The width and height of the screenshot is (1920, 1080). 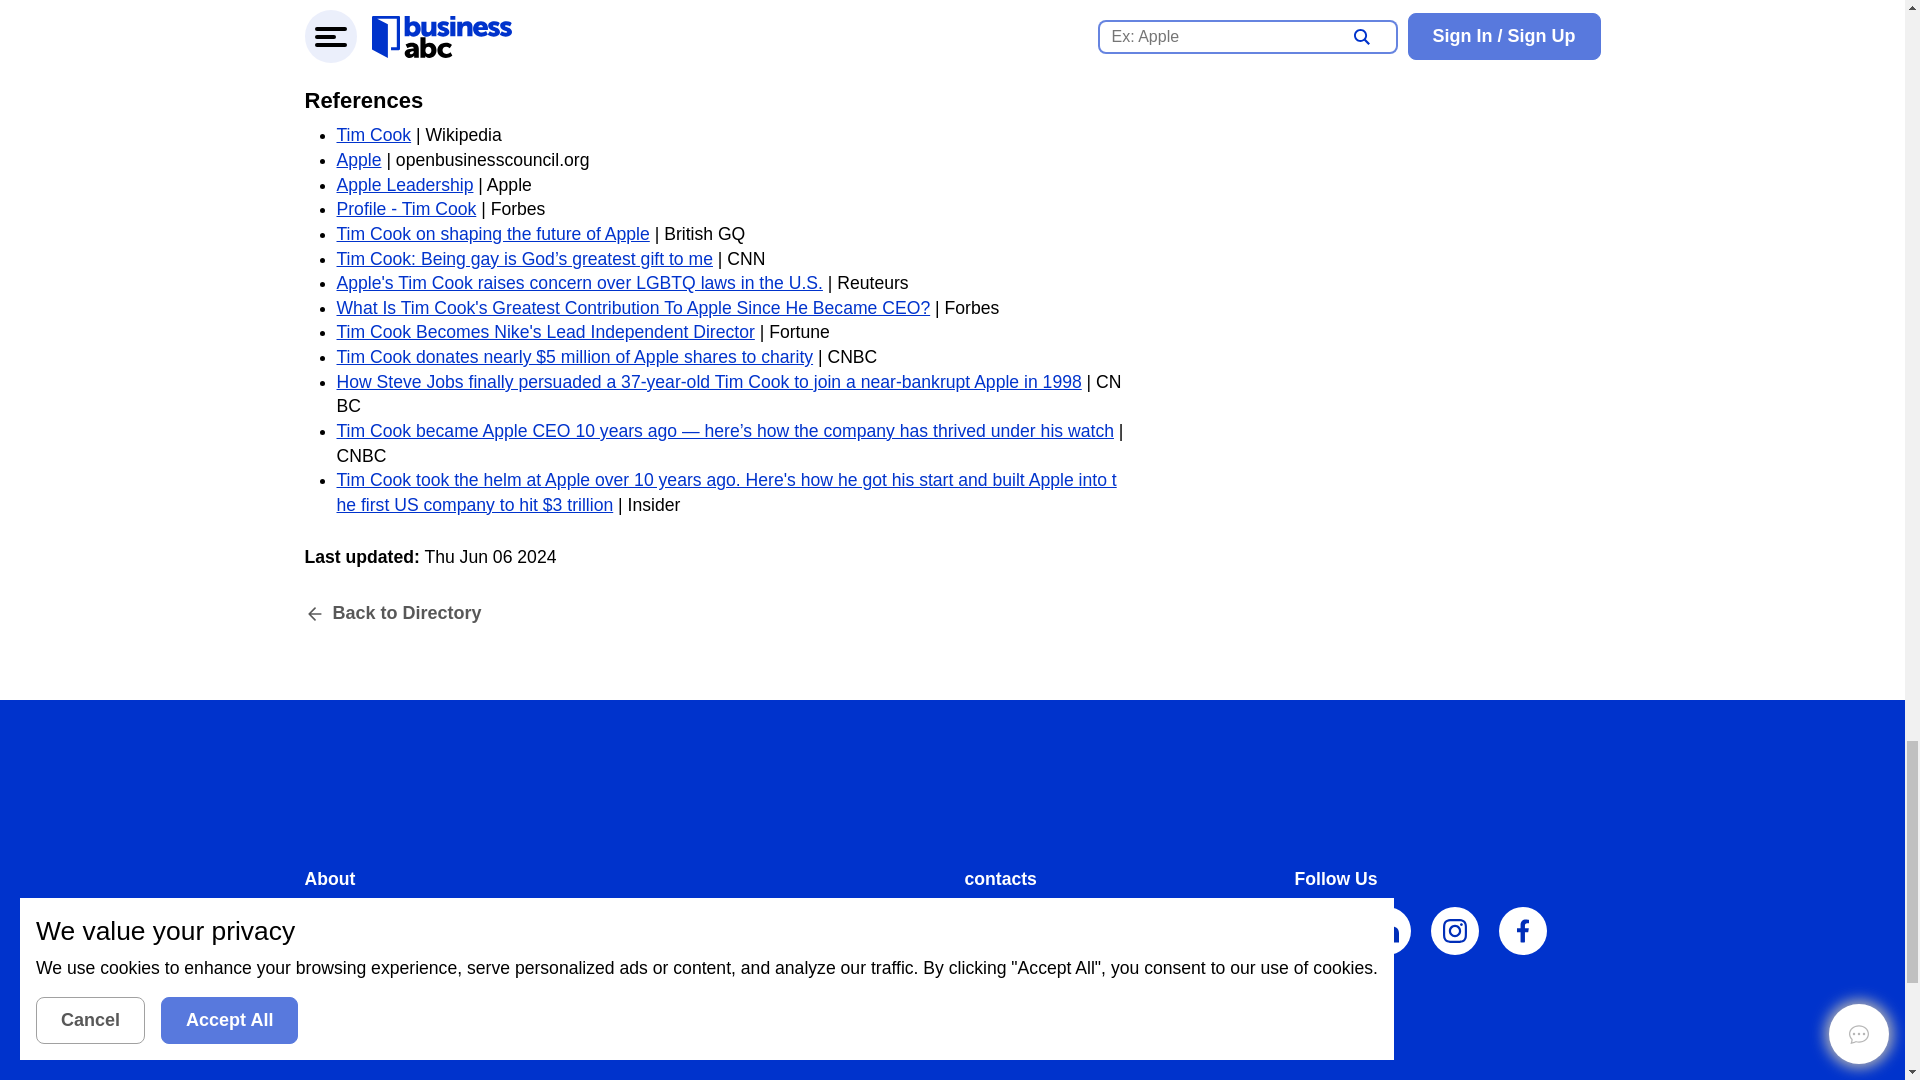 I want to click on Apple, so click(x=358, y=160).